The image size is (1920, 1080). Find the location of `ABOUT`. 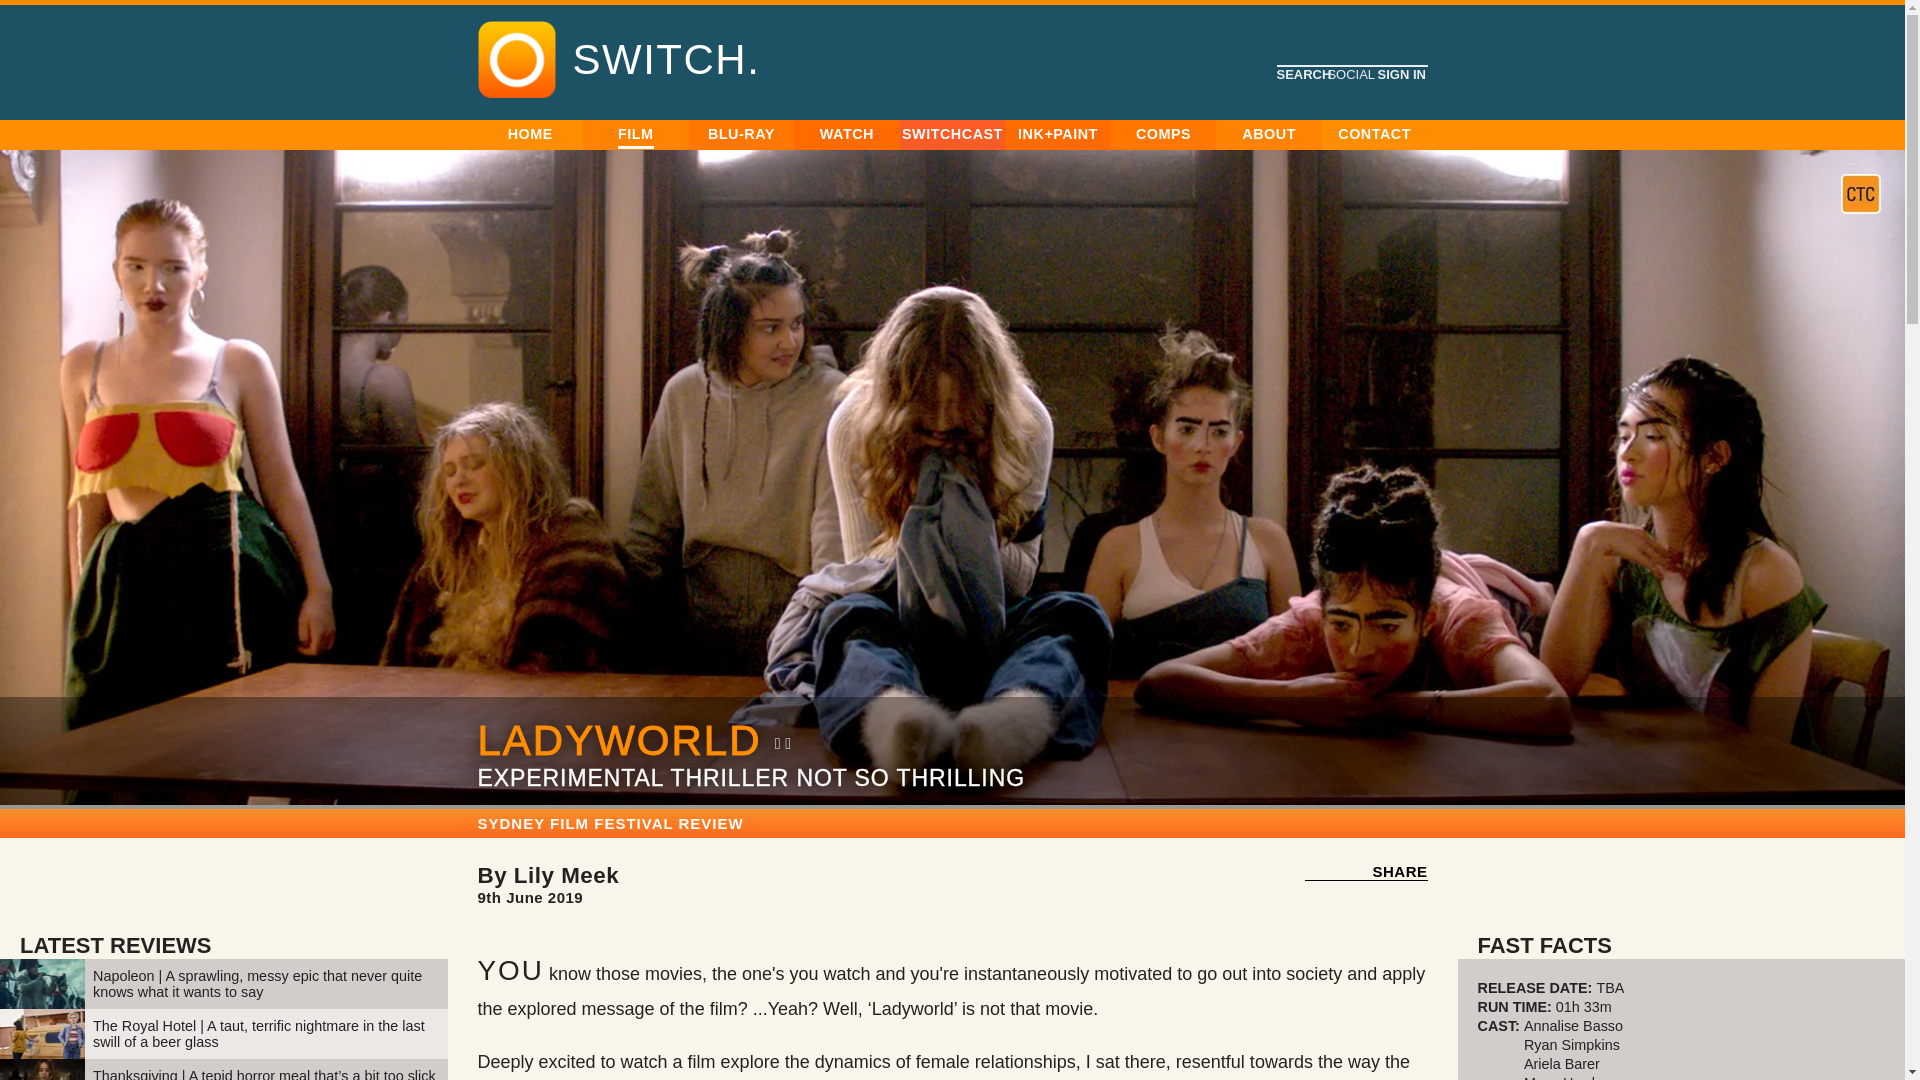

ABOUT is located at coordinates (1269, 134).